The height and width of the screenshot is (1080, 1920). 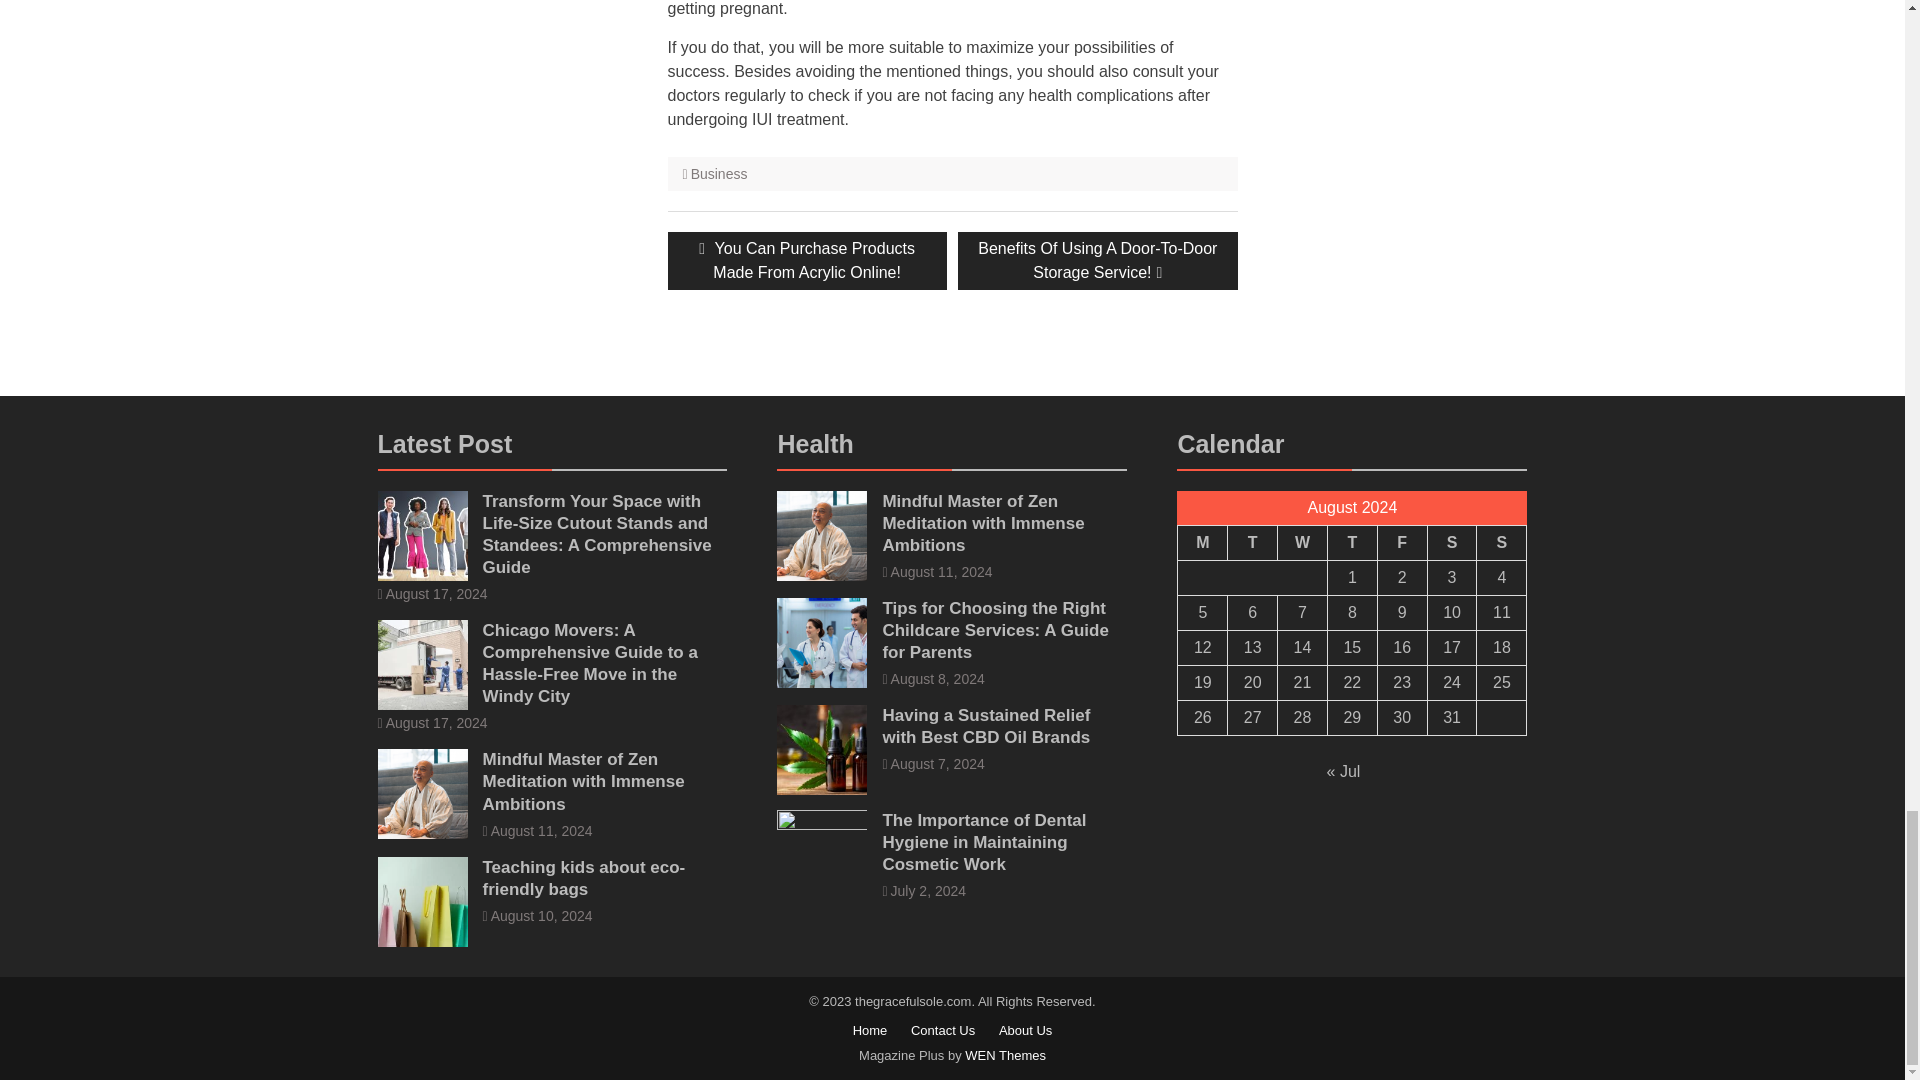 What do you see at coordinates (1253, 542) in the screenshot?
I see `Saturday` at bounding box center [1253, 542].